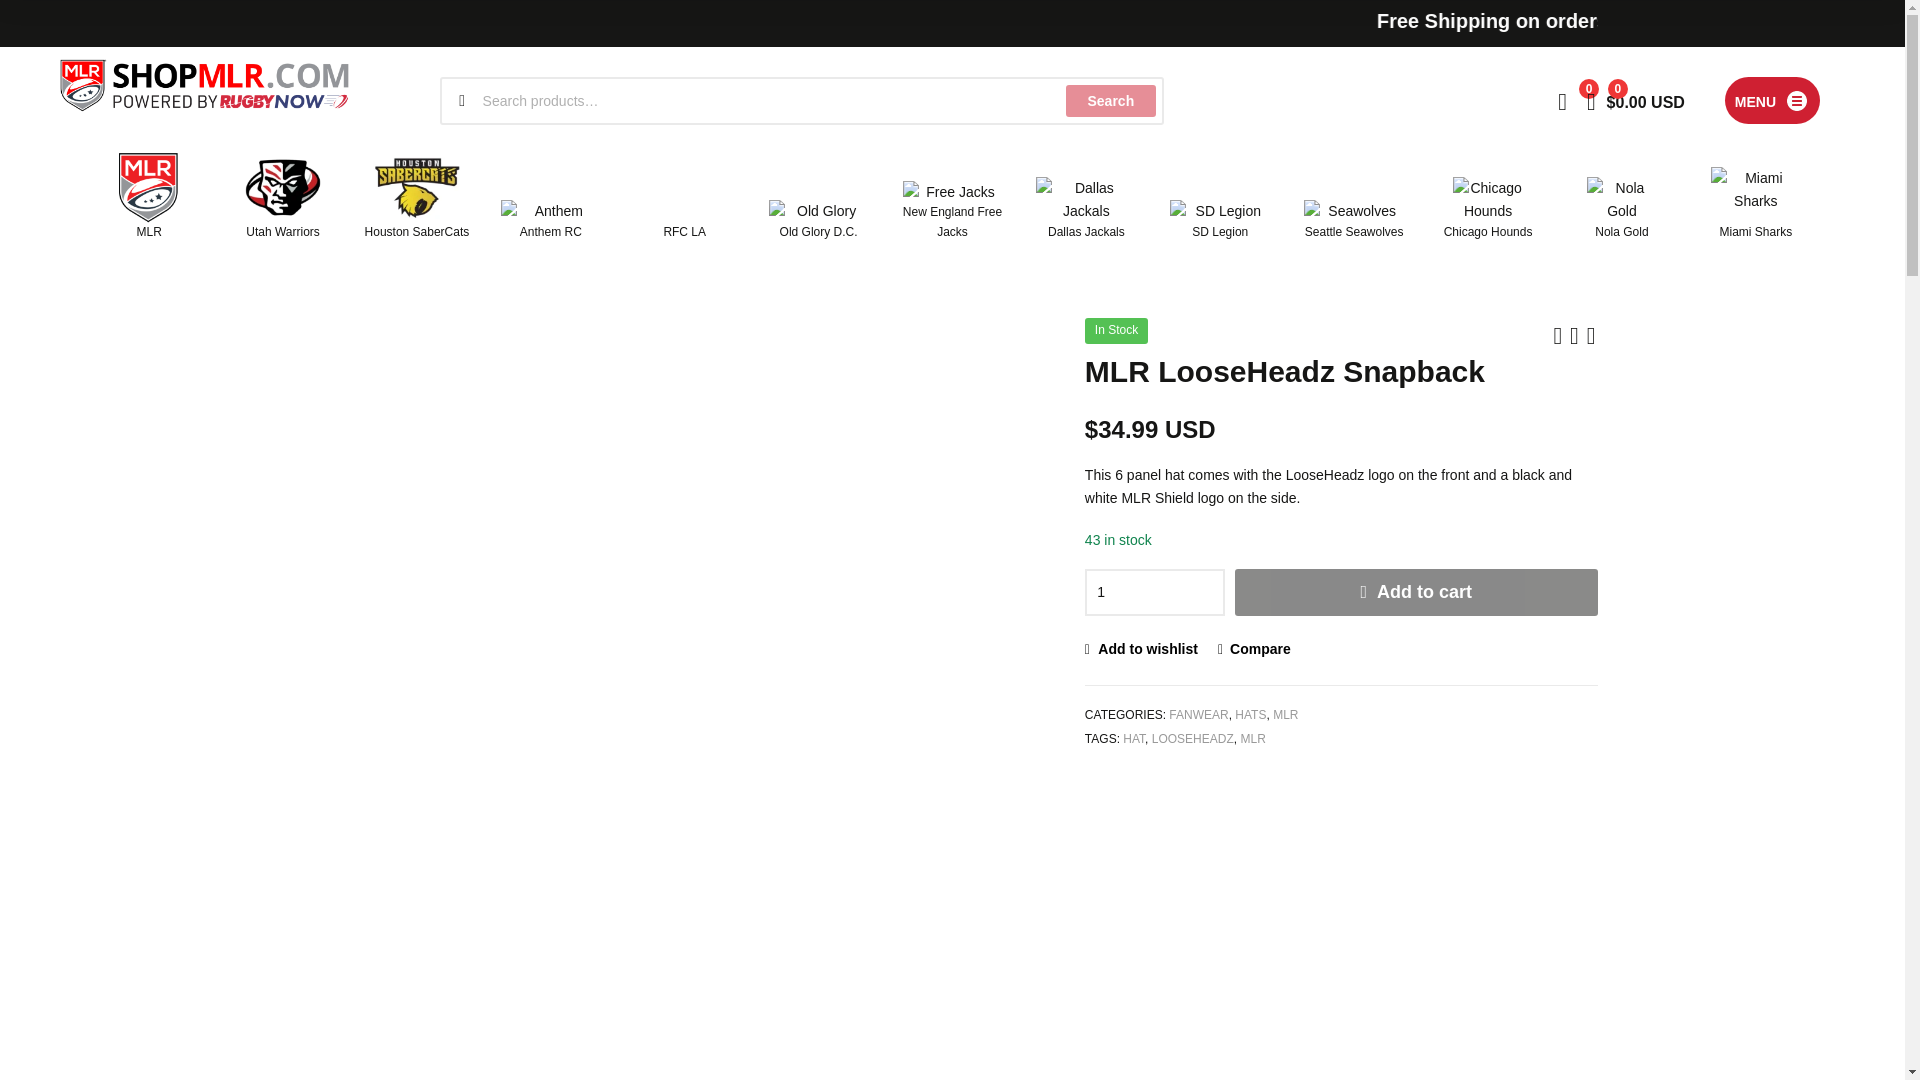  Describe the element at coordinates (1636, 100) in the screenshot. I see `View your shopping cart` at that location.